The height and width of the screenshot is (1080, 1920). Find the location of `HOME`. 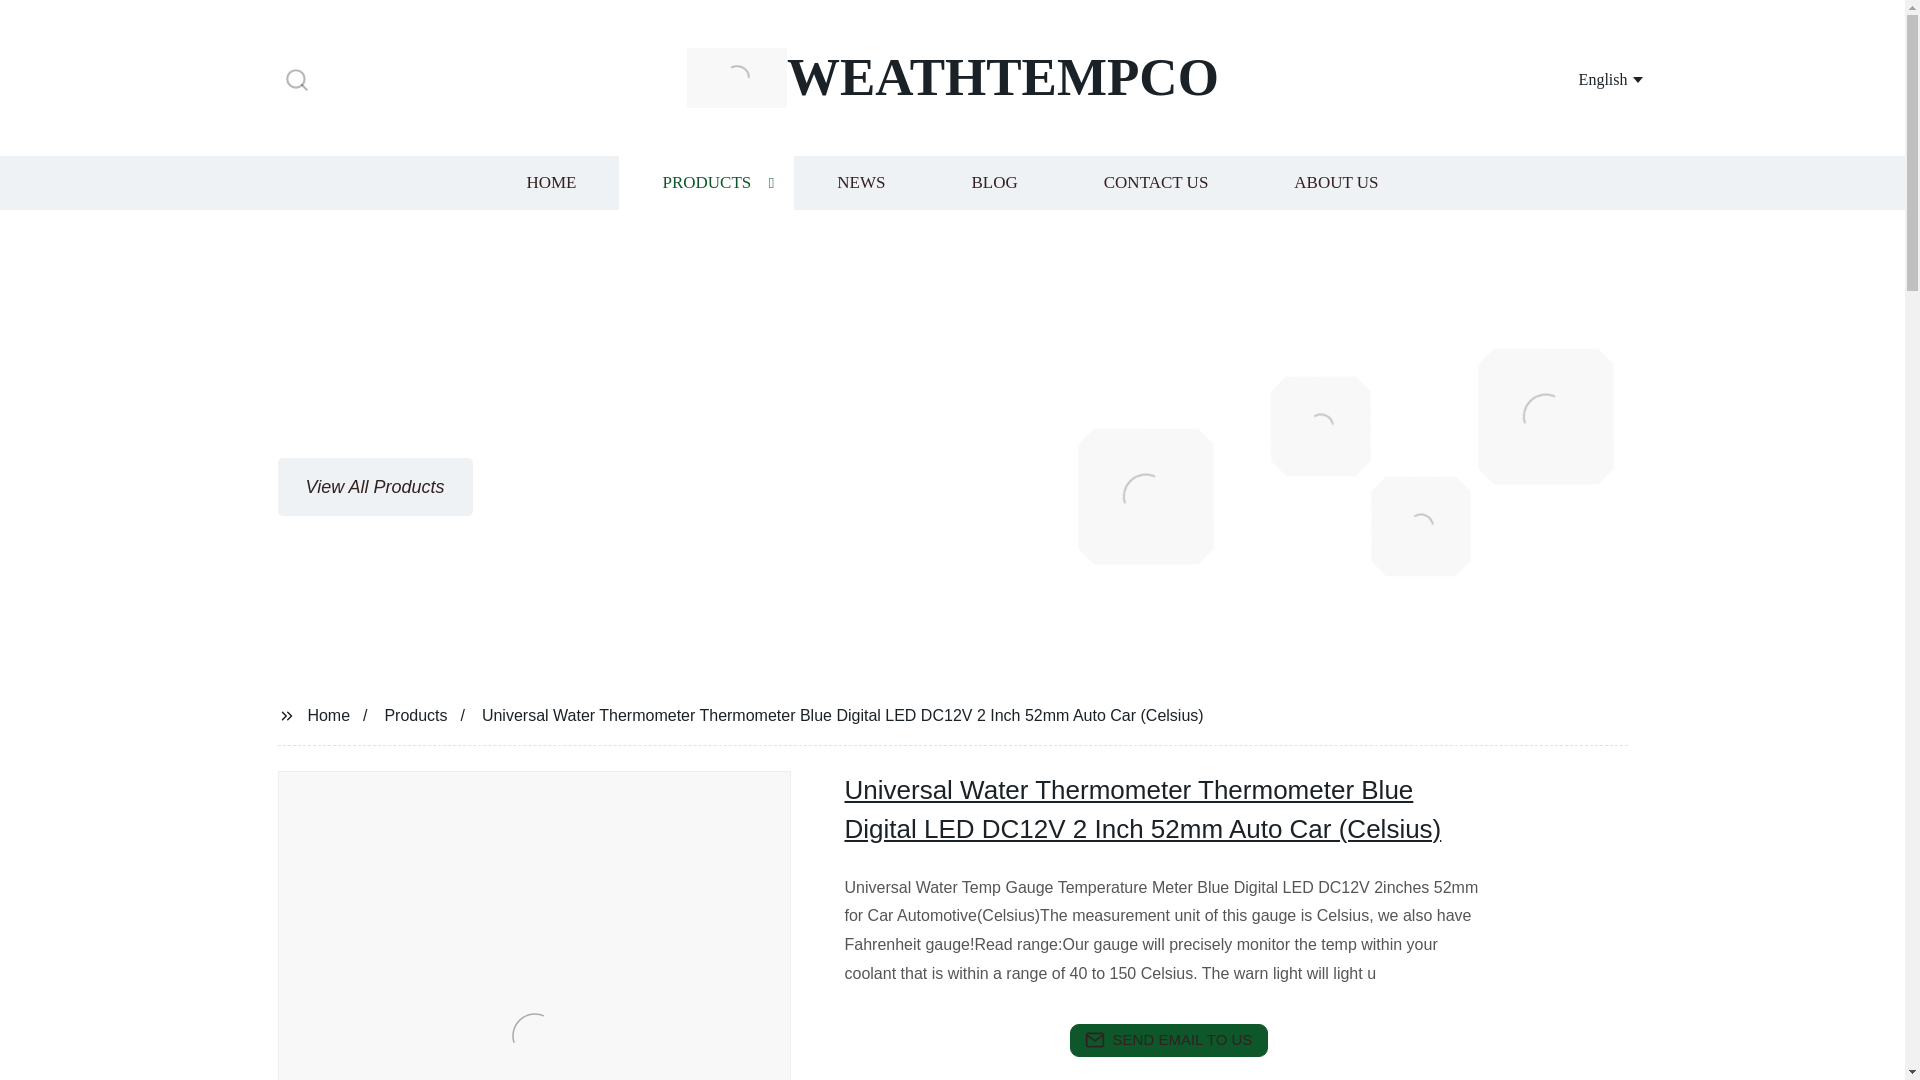

HOME is located at coordinates (860, 182).